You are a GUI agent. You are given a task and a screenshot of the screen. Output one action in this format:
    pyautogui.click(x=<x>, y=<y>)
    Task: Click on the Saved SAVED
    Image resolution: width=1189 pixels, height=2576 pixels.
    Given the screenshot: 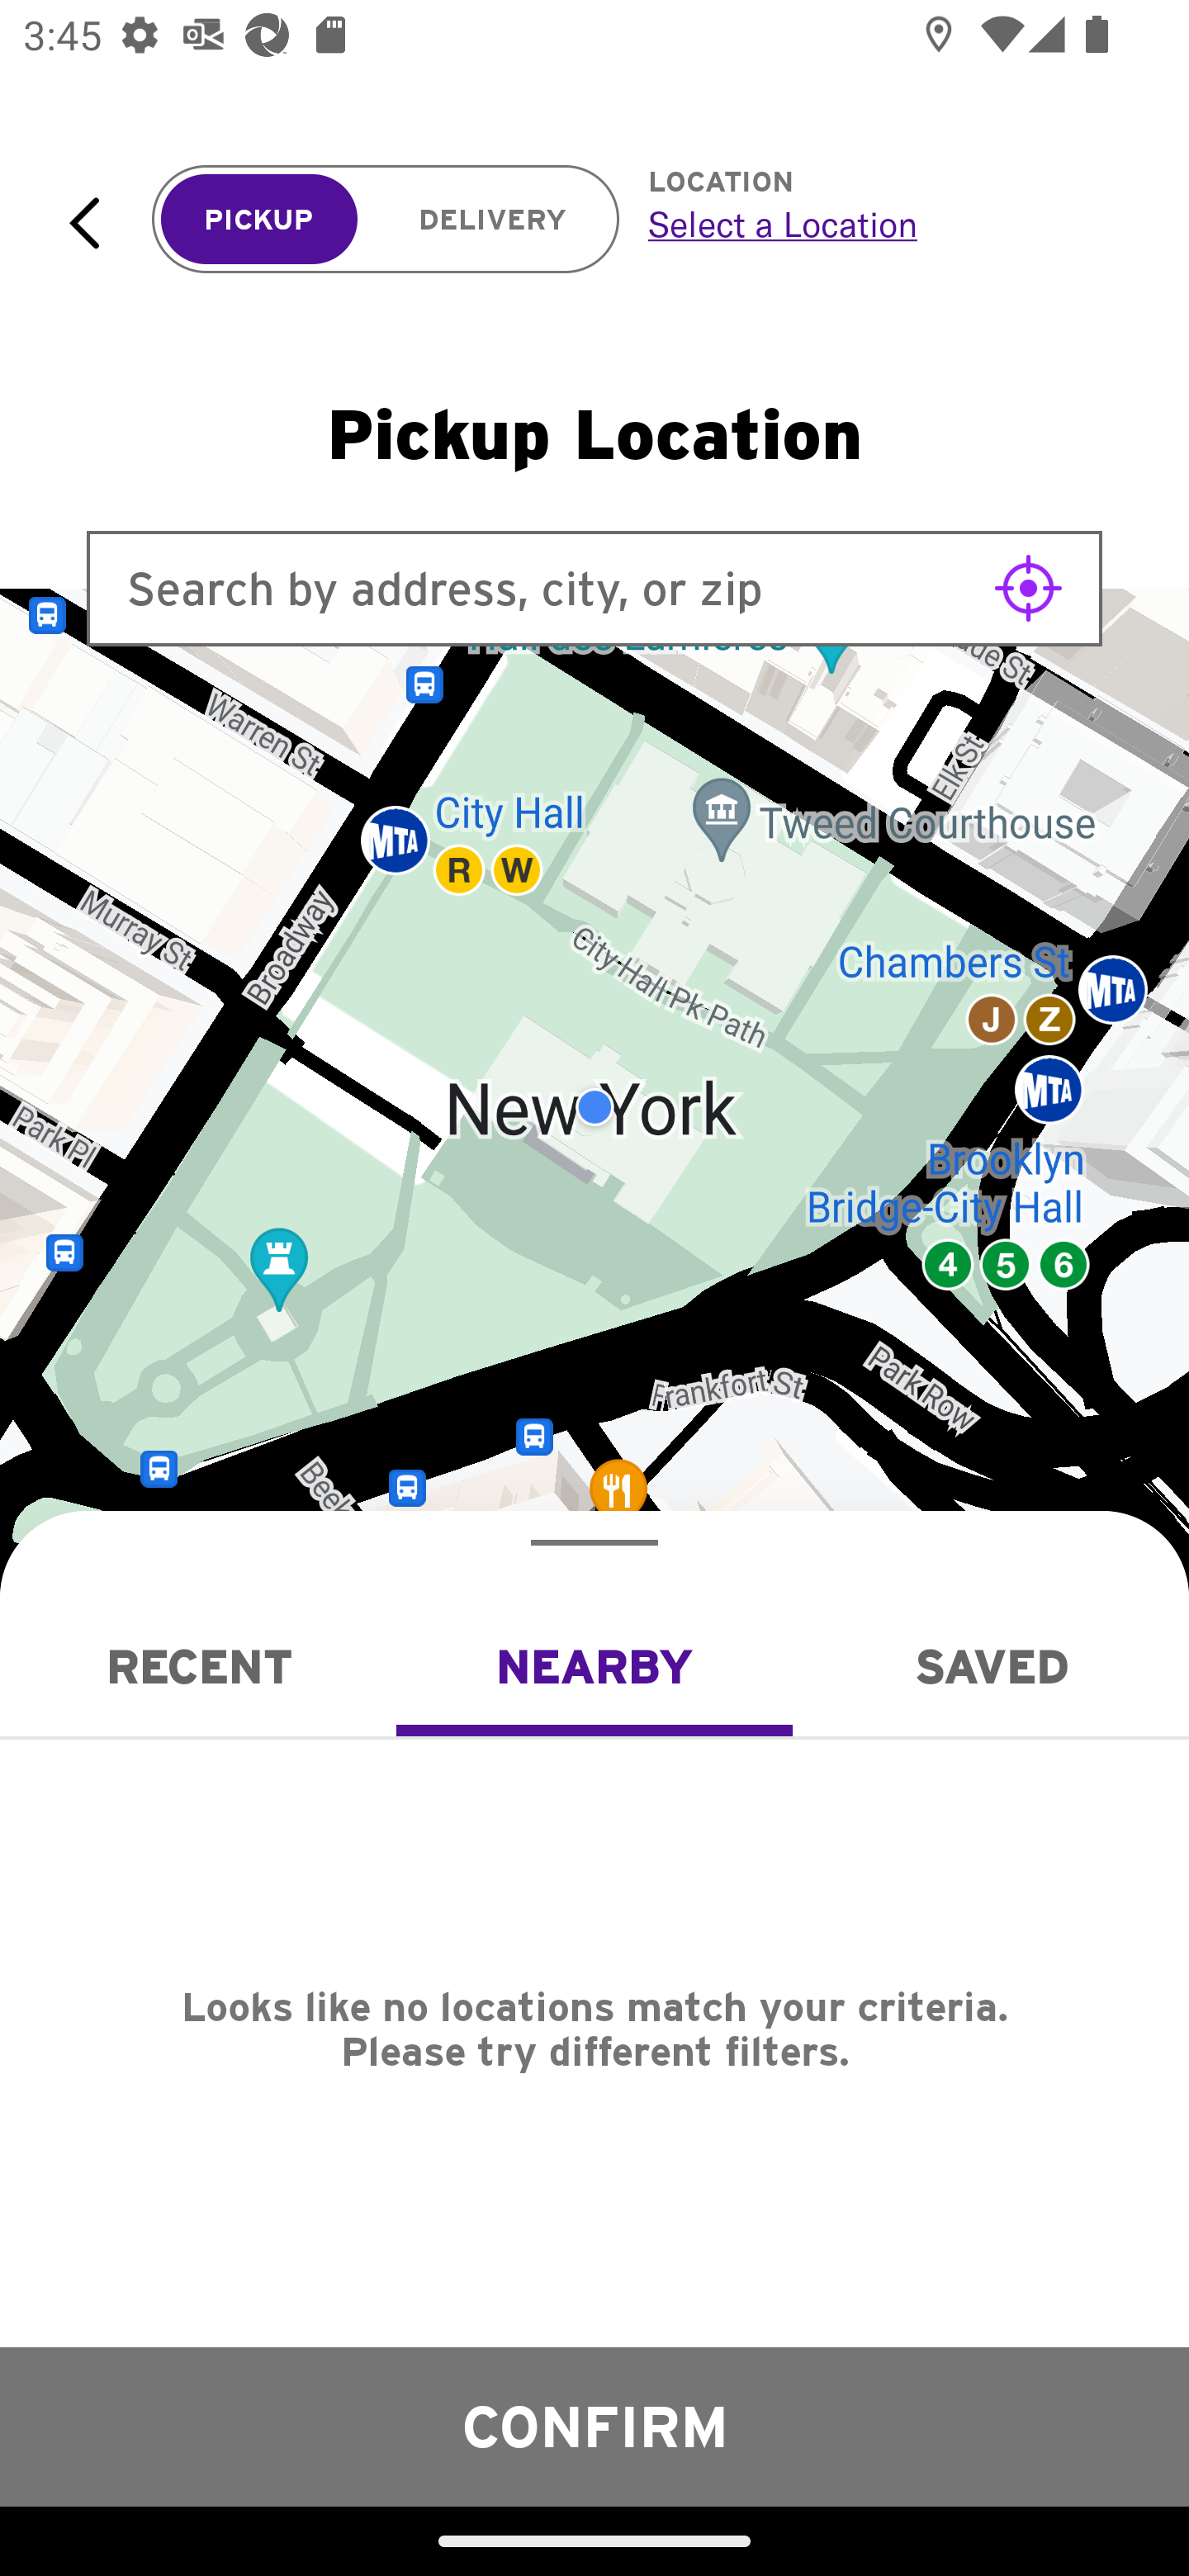 What is the action you would take?
    pyautogui.click(x=991, y=1666)
    